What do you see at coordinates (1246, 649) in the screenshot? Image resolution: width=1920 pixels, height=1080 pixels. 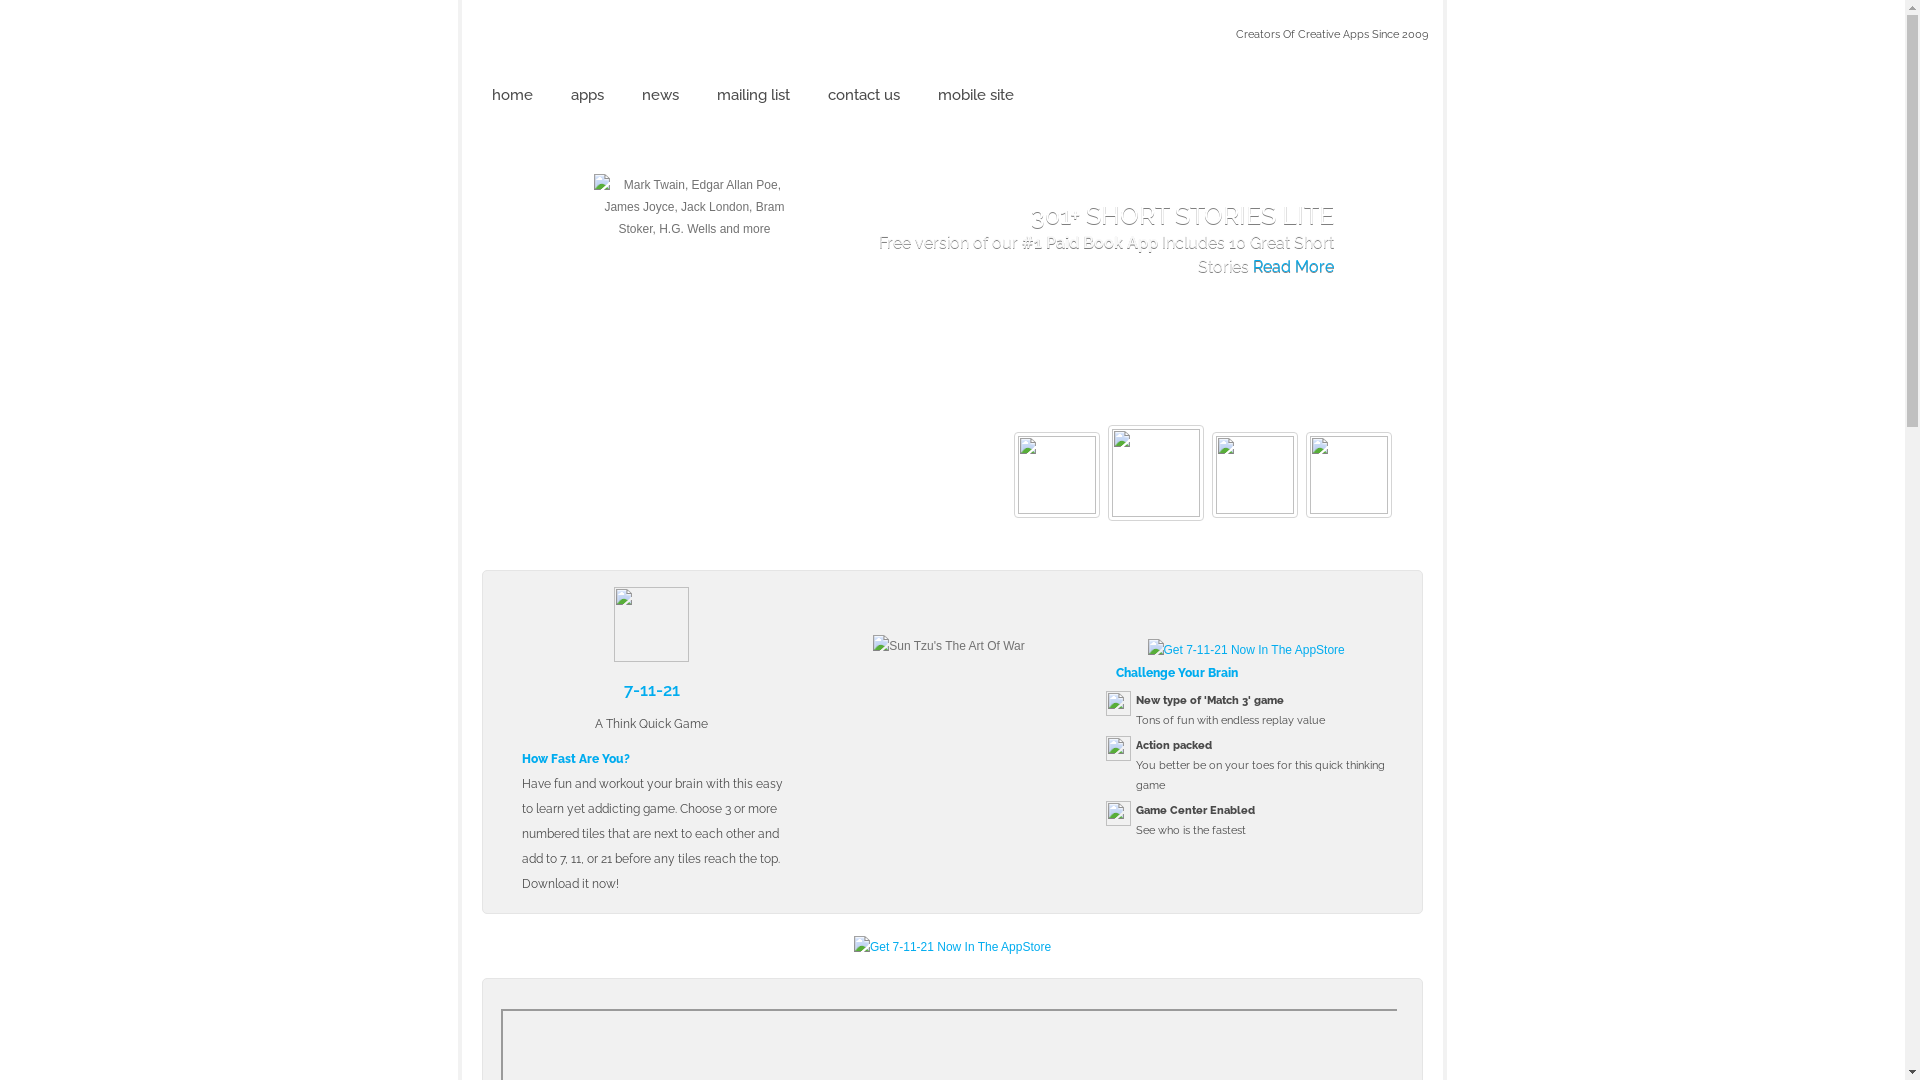 I see `Get 7-11-21 Now In The AppStore` at bounding box center [1246, 649].